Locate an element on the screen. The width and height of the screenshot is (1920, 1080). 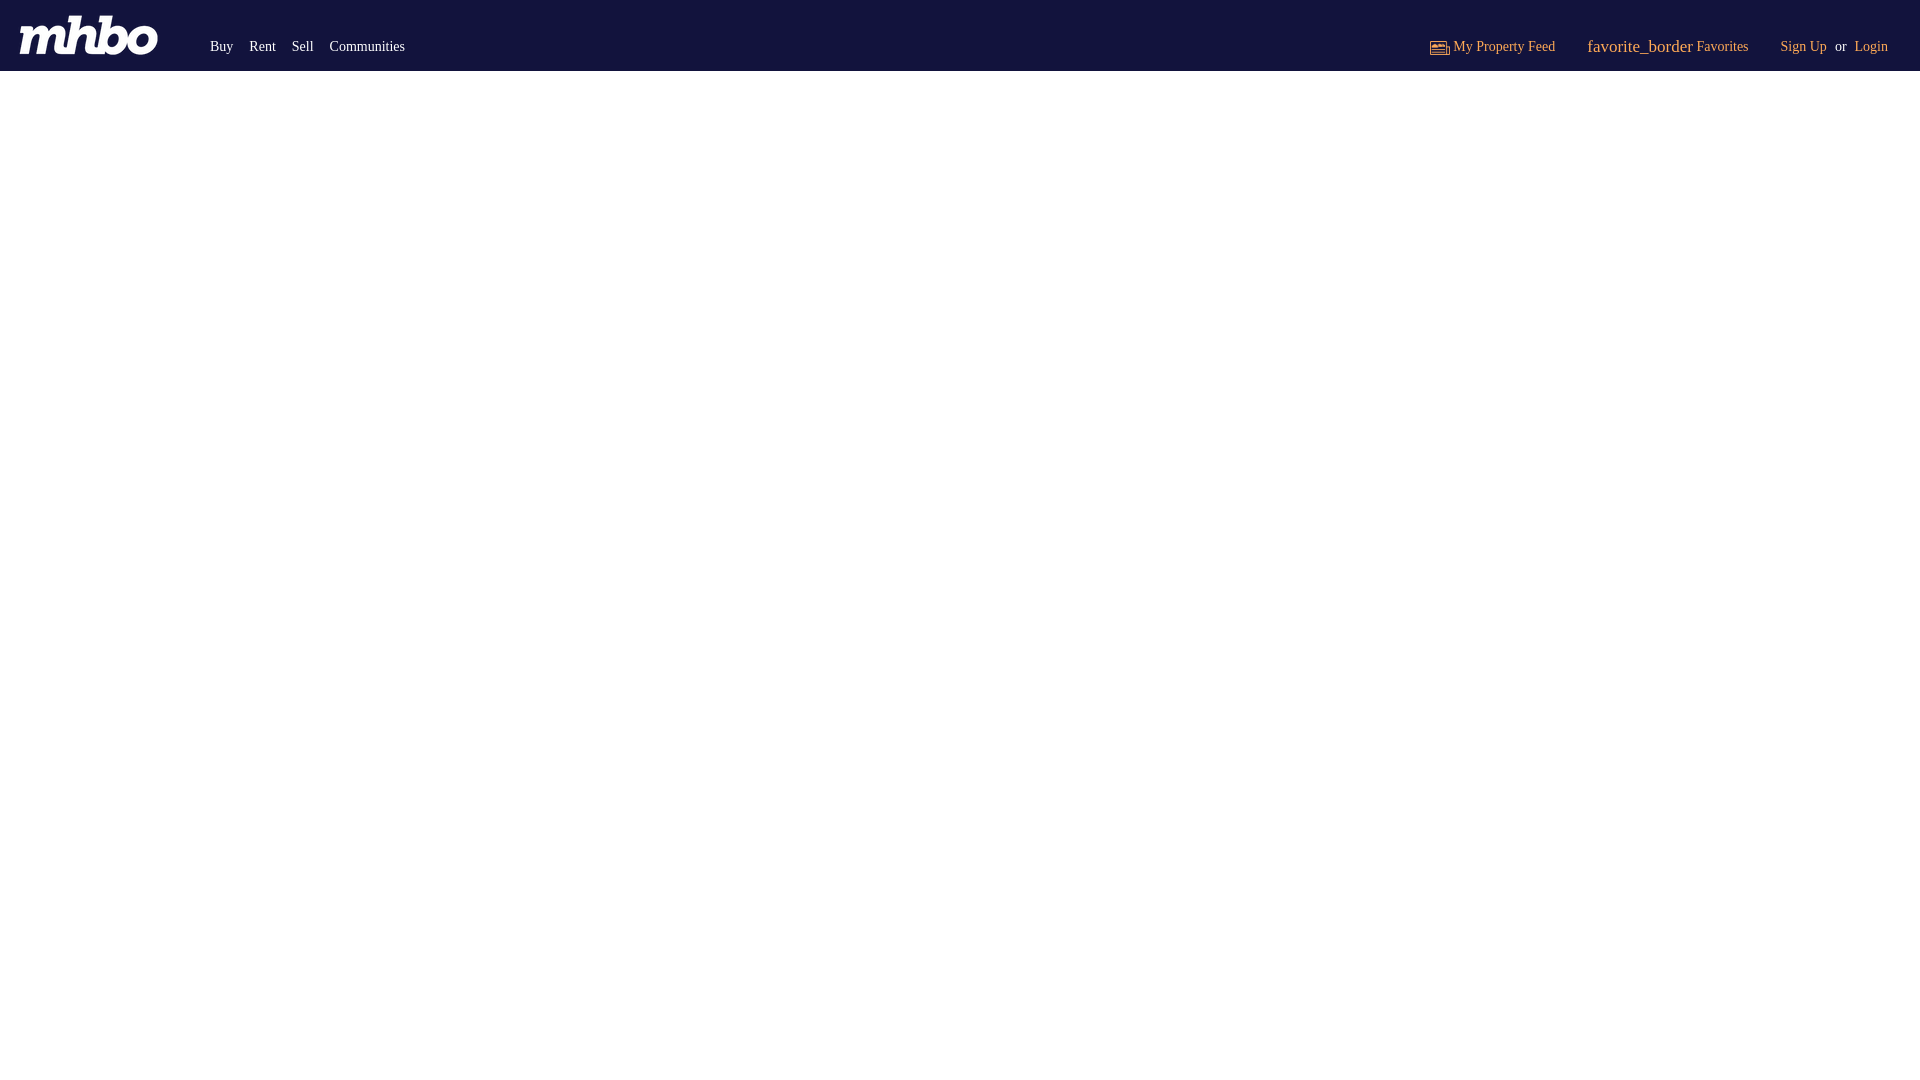
Communities is located at coordinates (367, 46).